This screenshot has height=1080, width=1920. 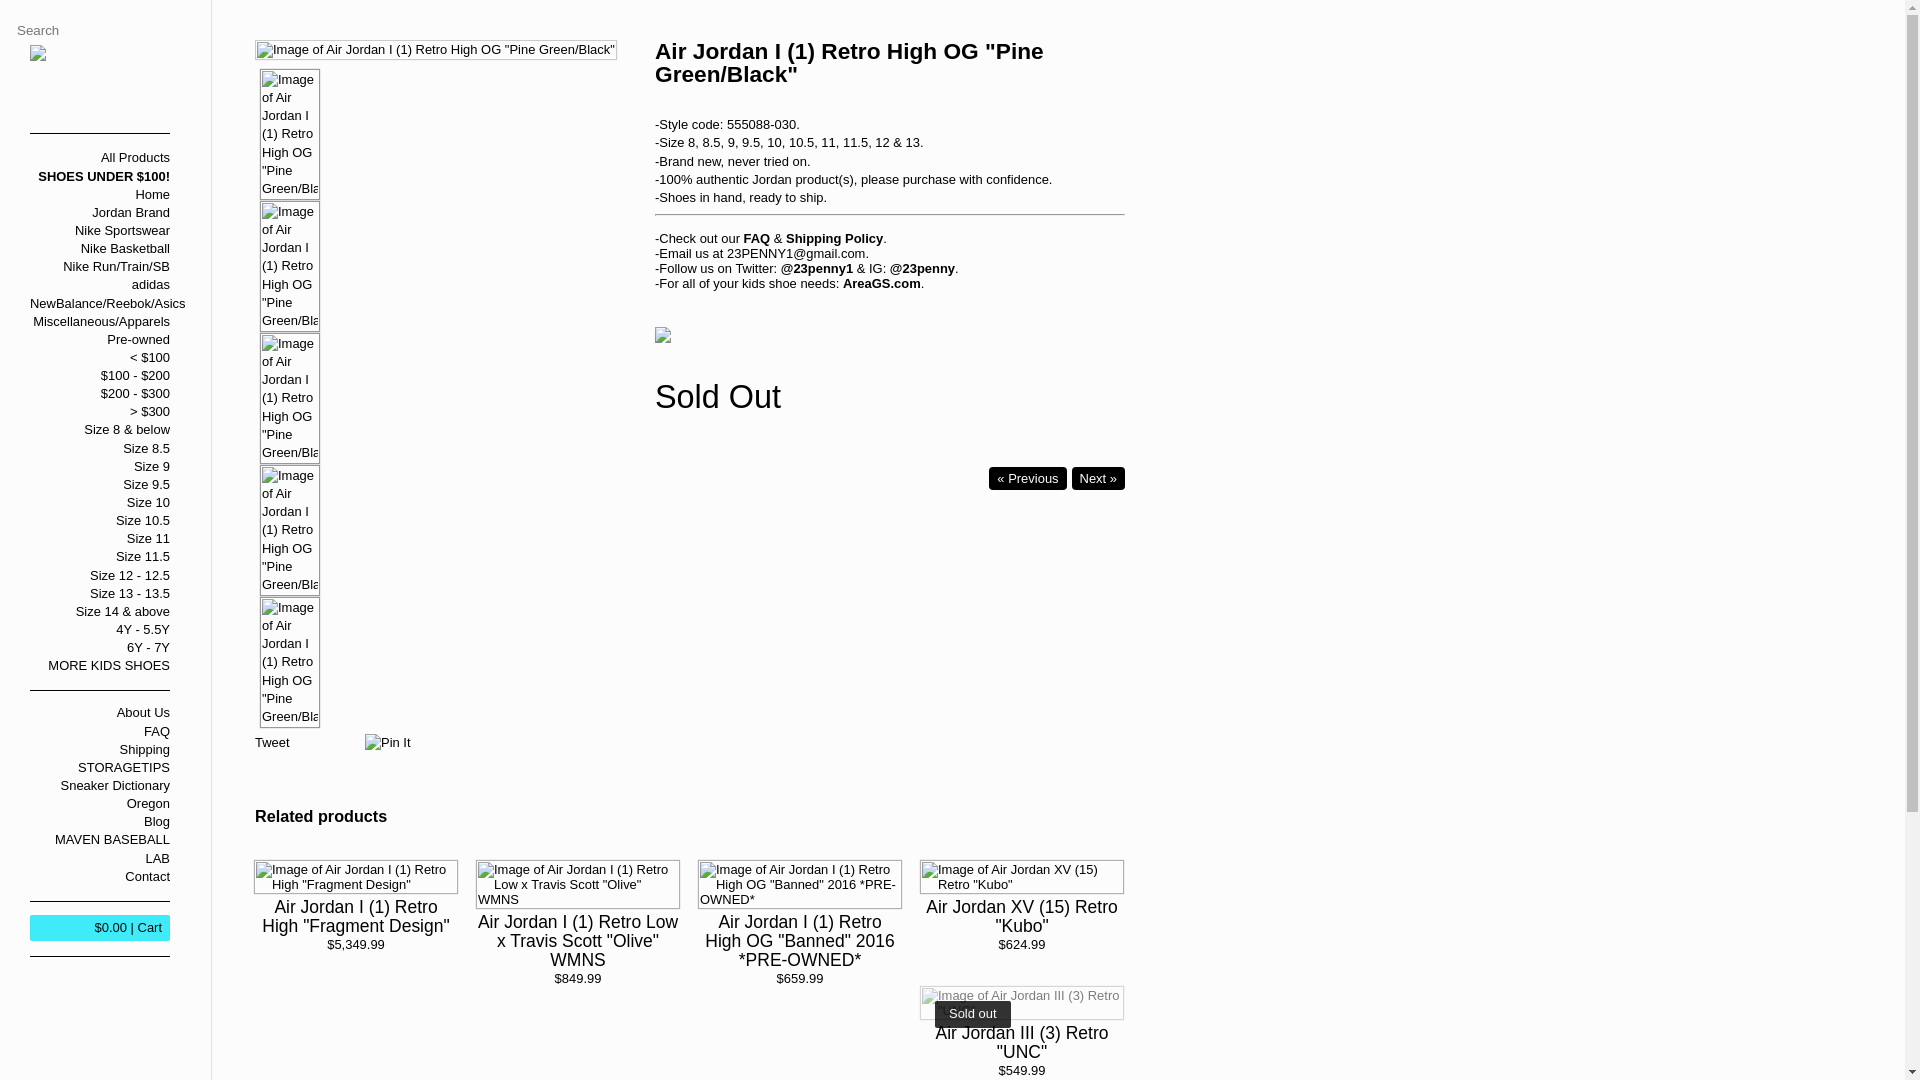 I want to click on FAQ, so click(x=758, y=238).